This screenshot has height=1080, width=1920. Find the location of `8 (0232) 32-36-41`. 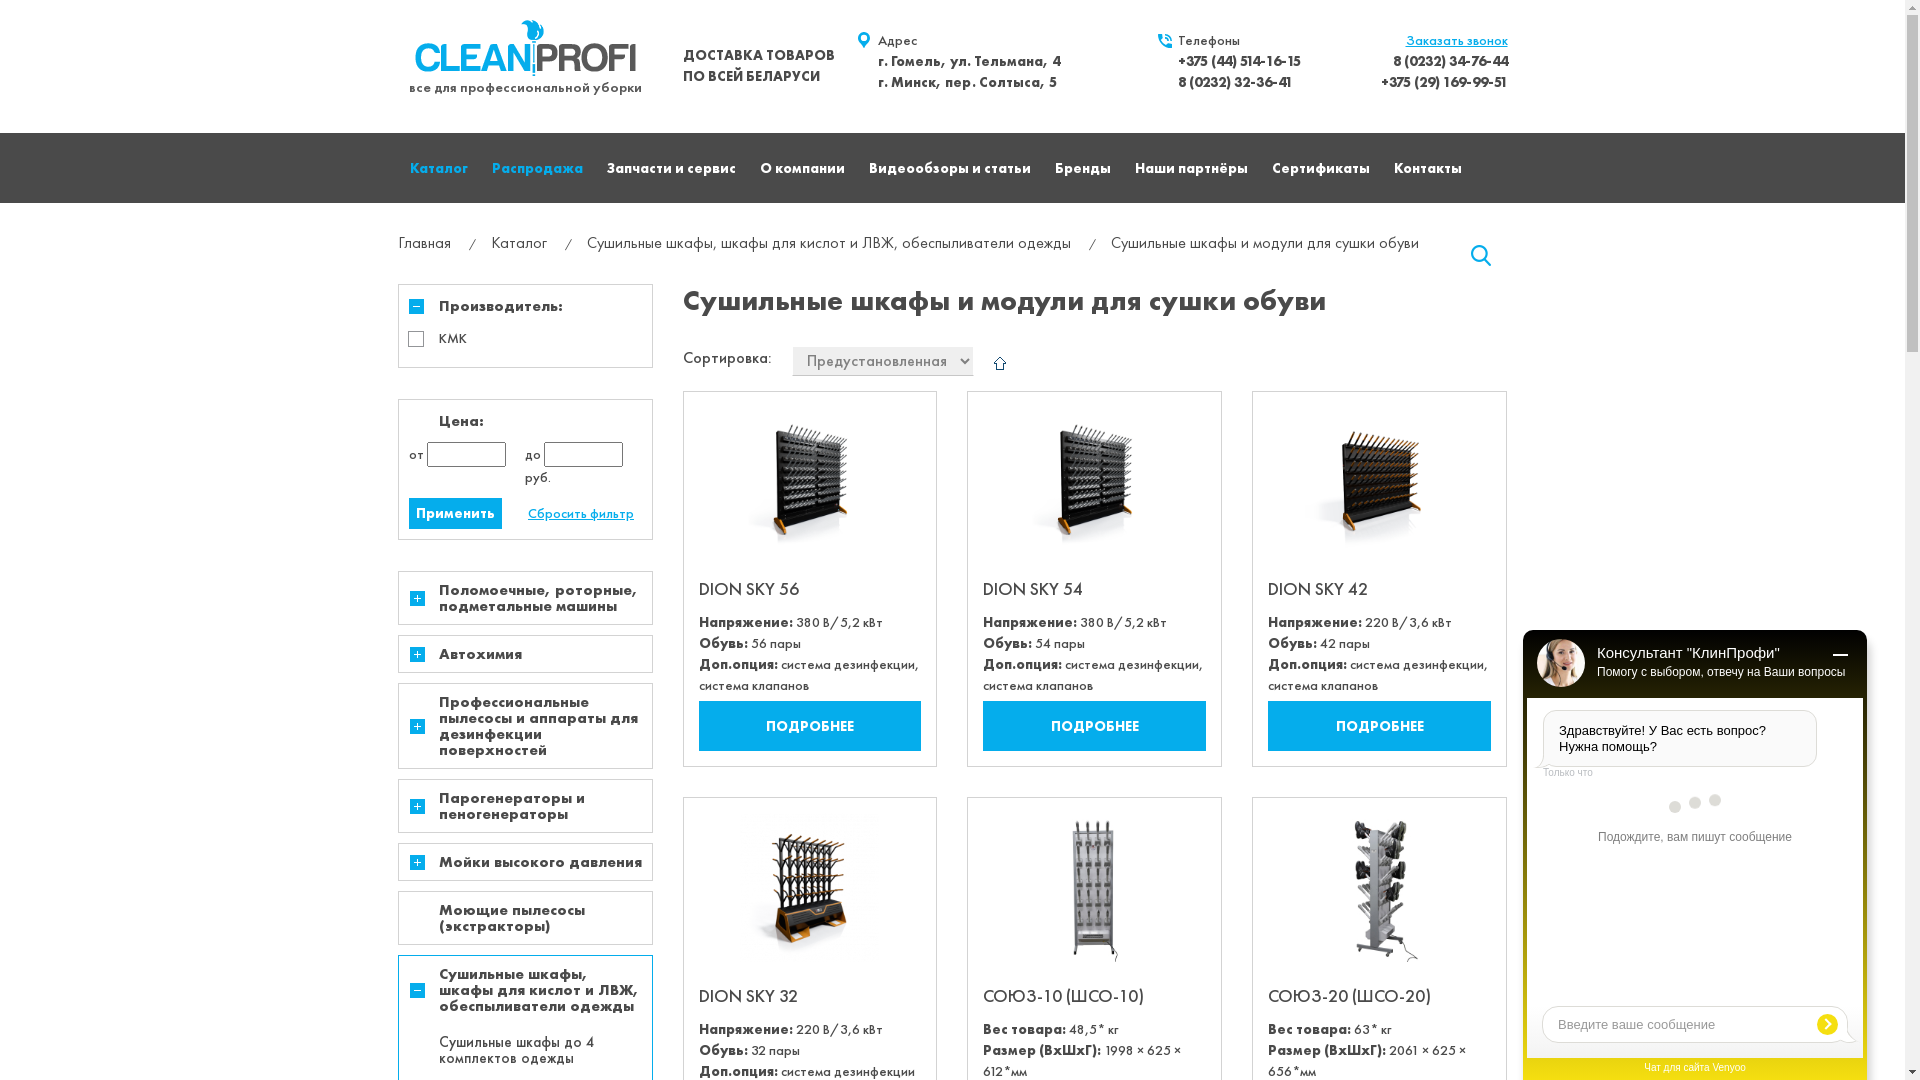

8 (0232) 32-36-41 is located at coordinates (1236, 82).